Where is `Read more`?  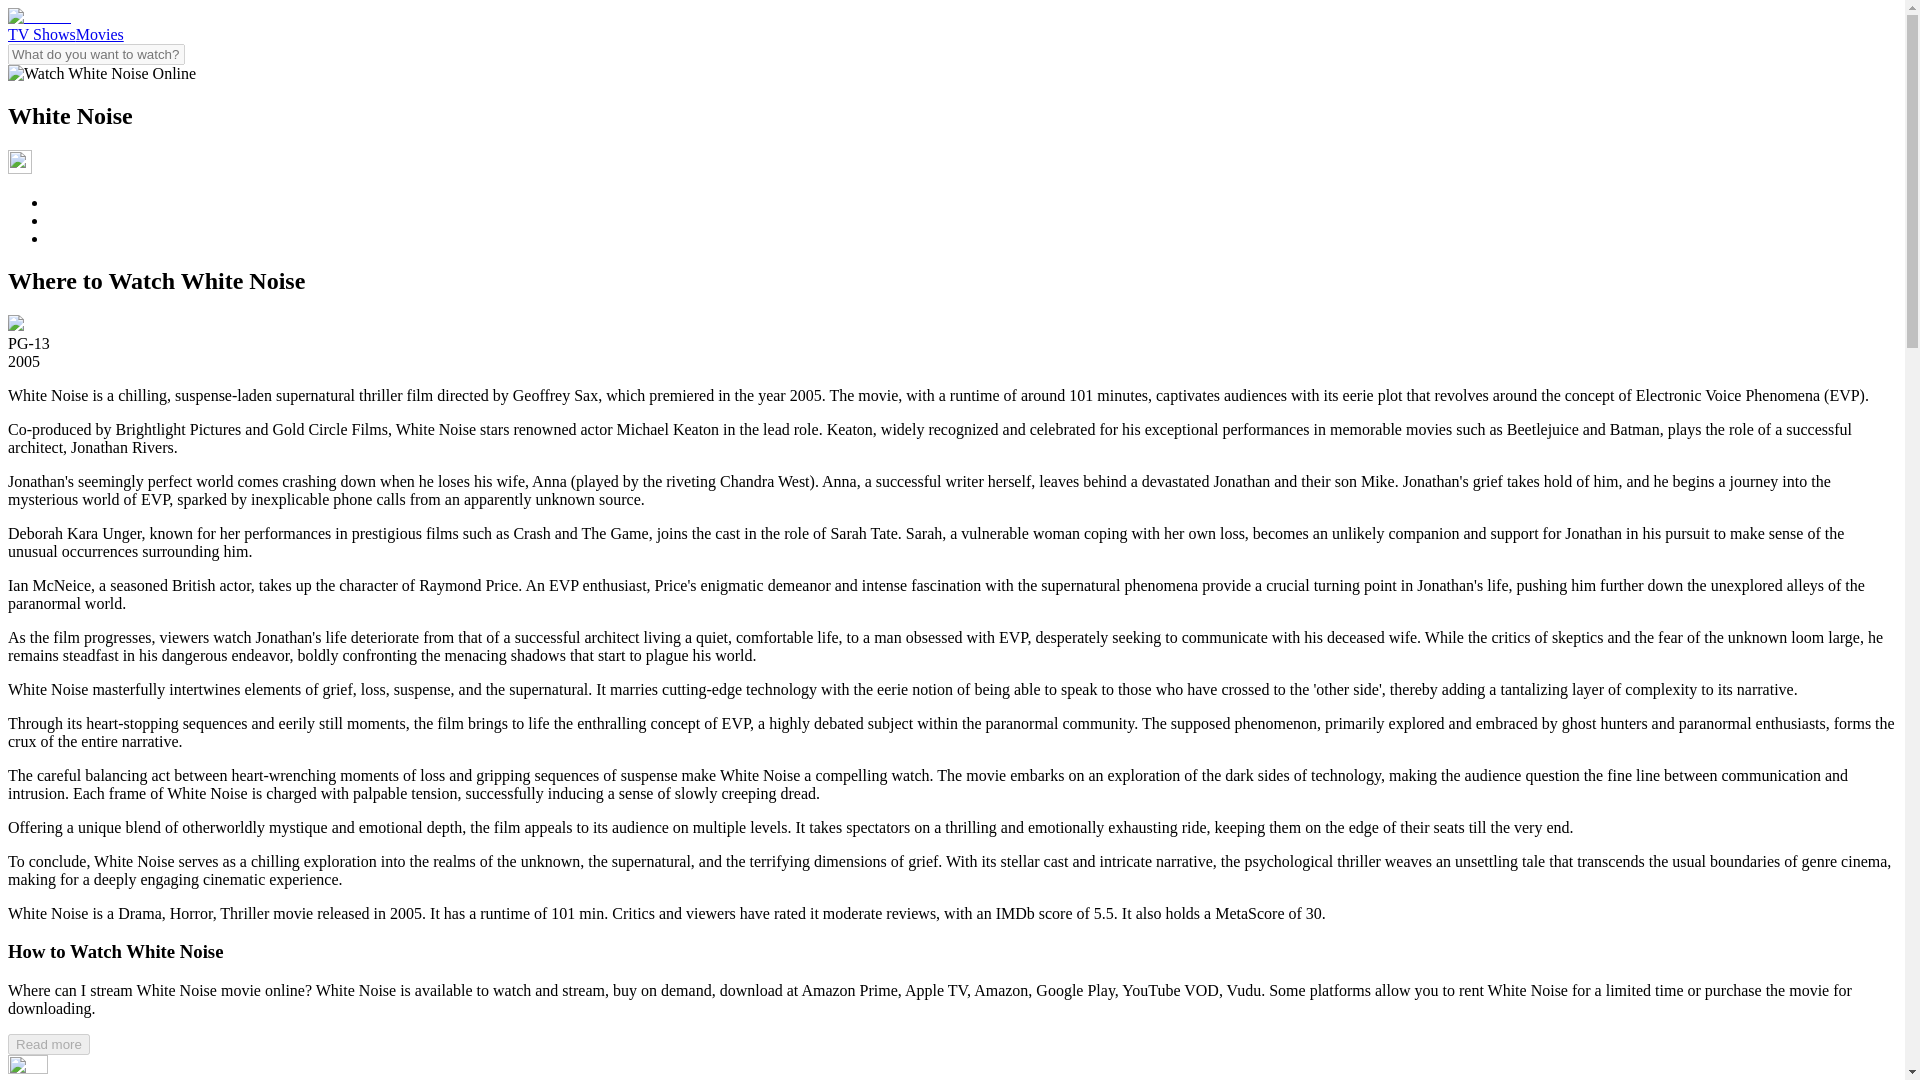 Read more is located at coordinates (48, 1044).